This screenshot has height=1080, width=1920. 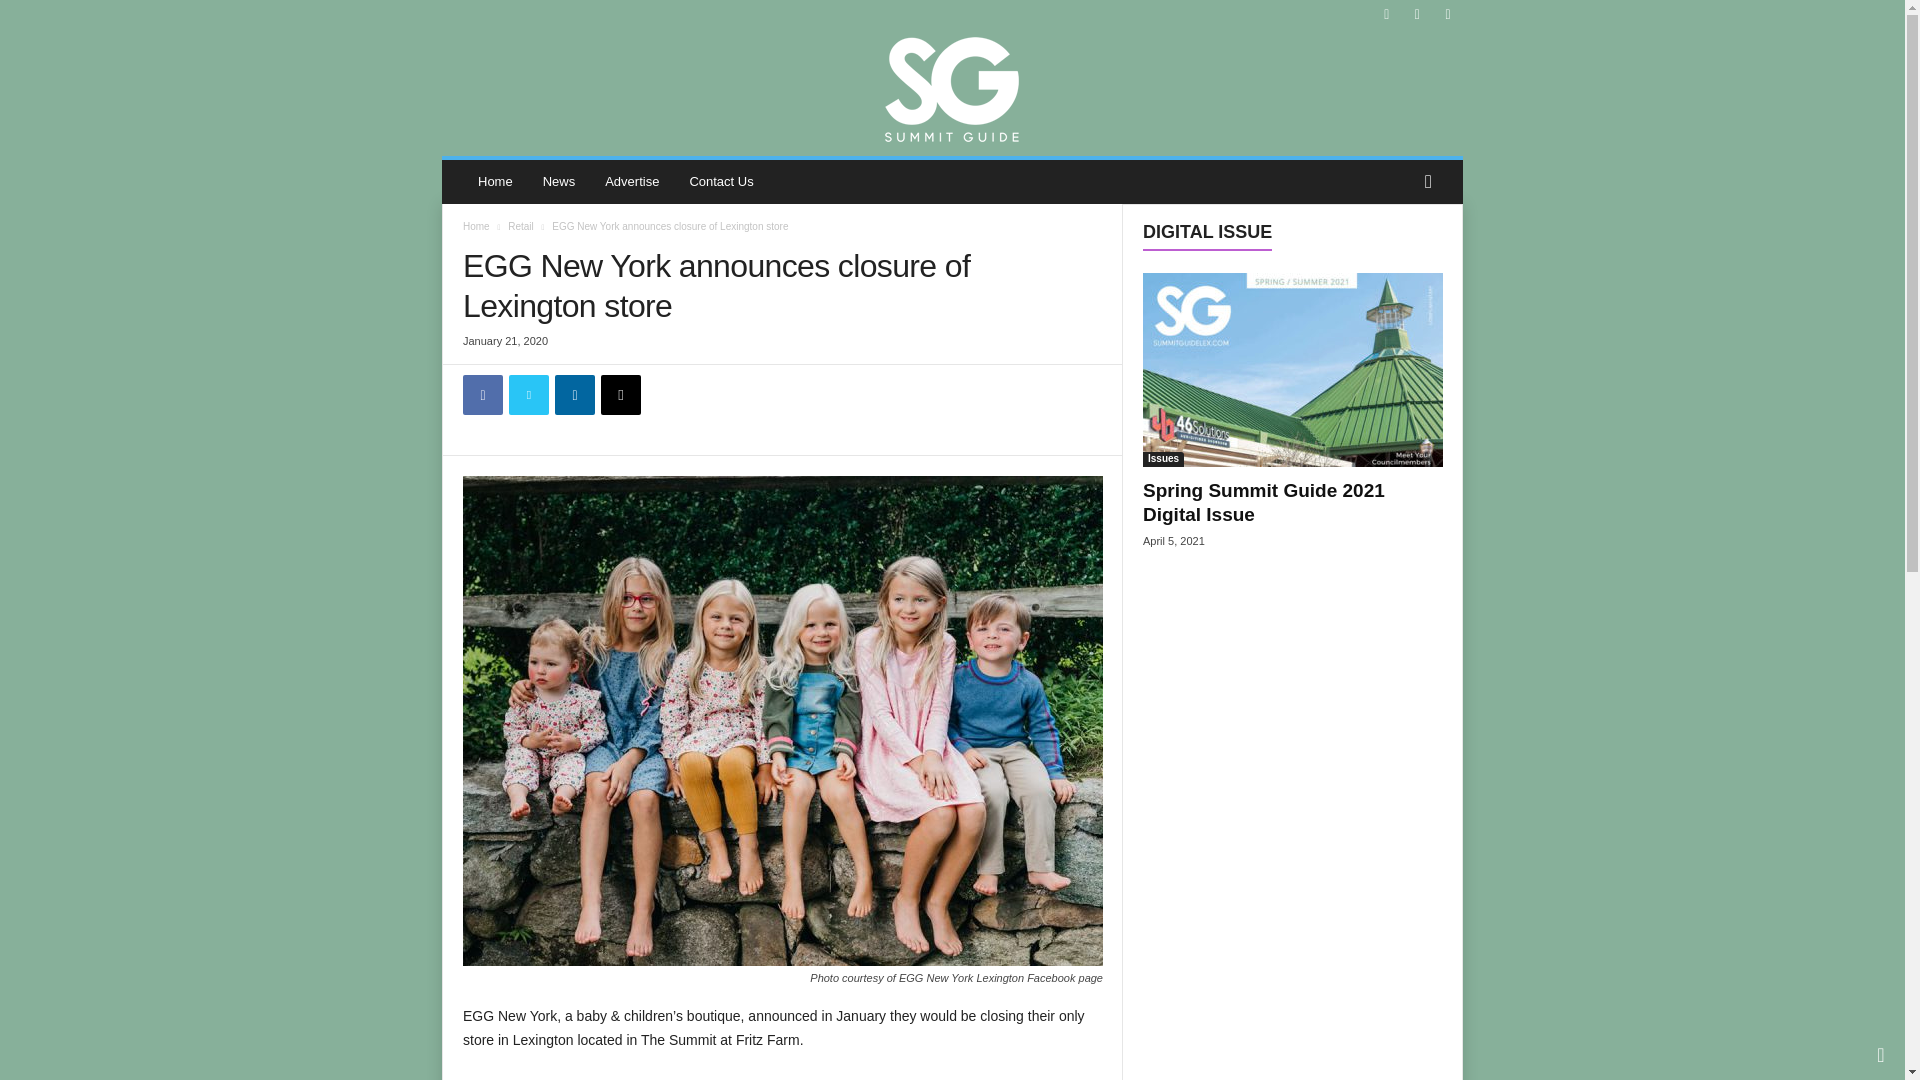 I want to click on Home, so click(x=476, y=226).